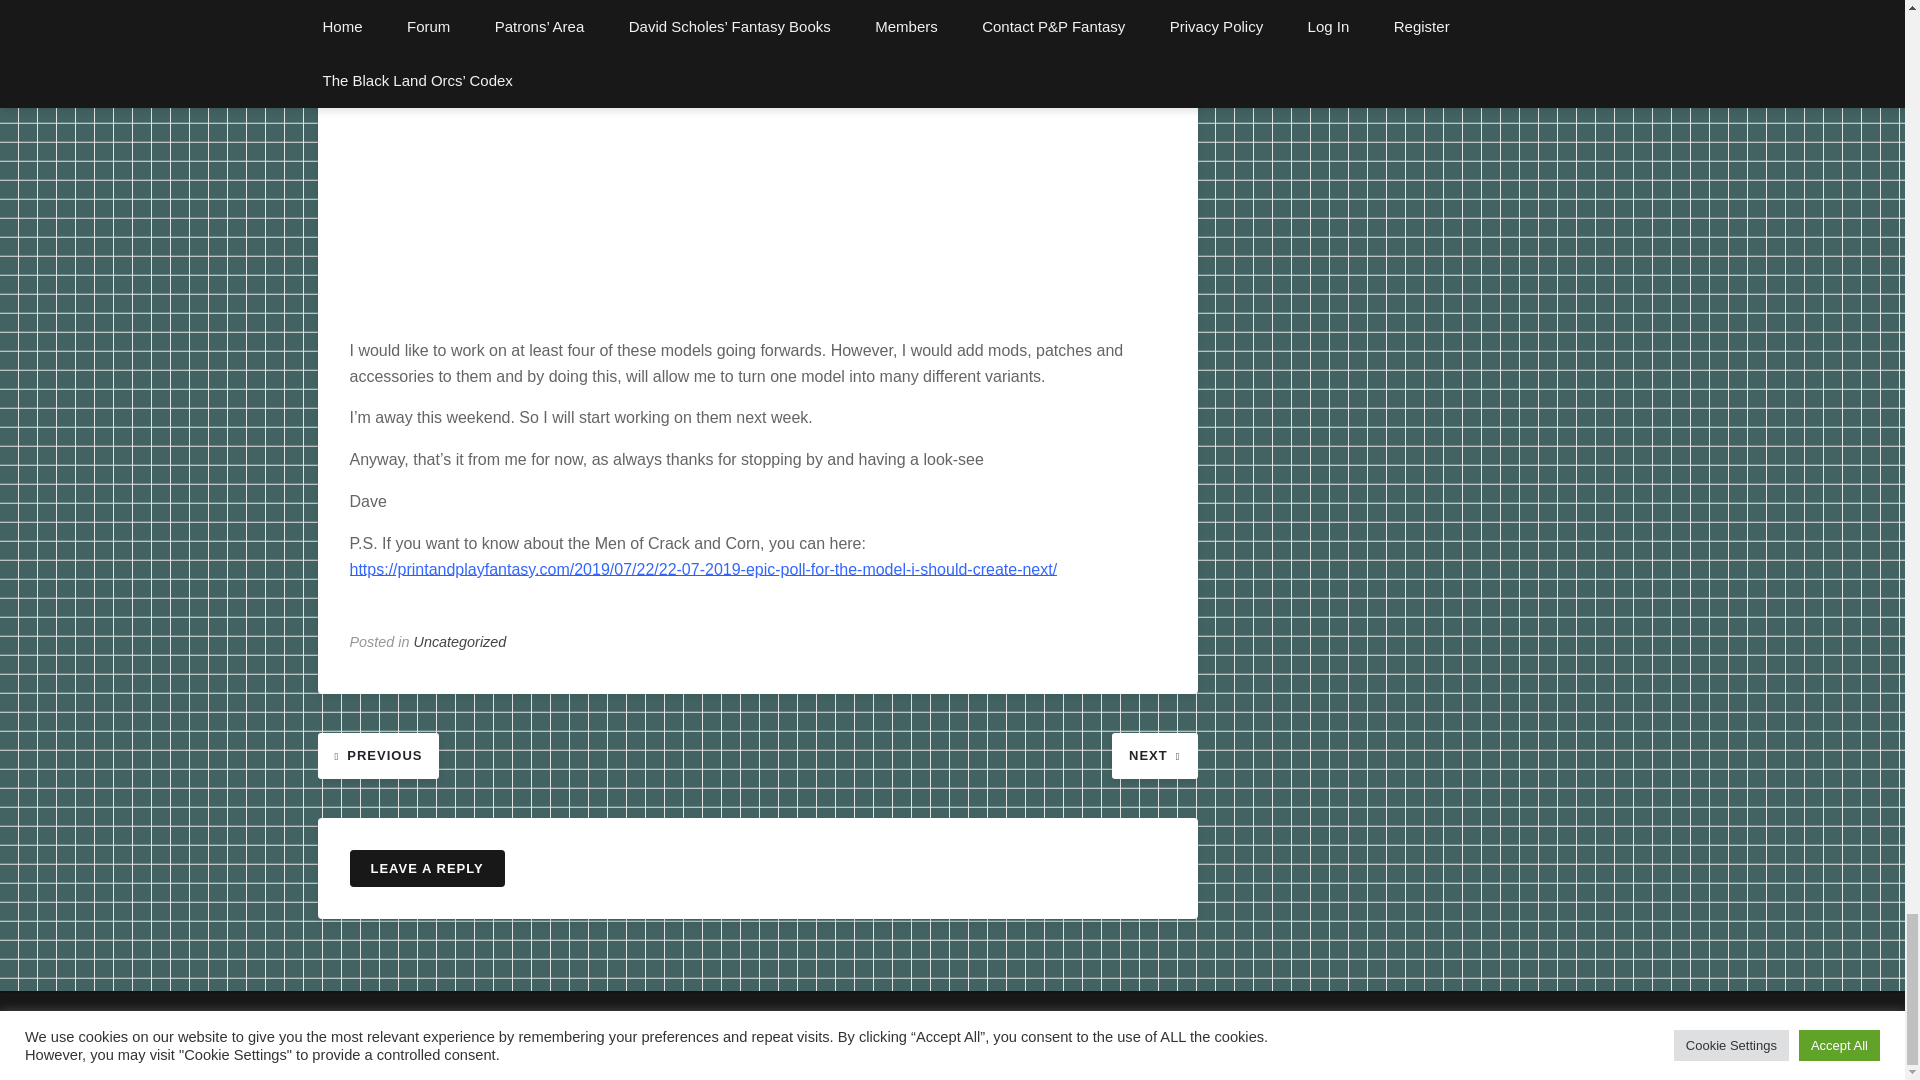 This screenshot has height=1080, width=1920. Describe the element at coordinates (426, 868) in the screenshot. I see `LEAVE A REPLY` at that location.